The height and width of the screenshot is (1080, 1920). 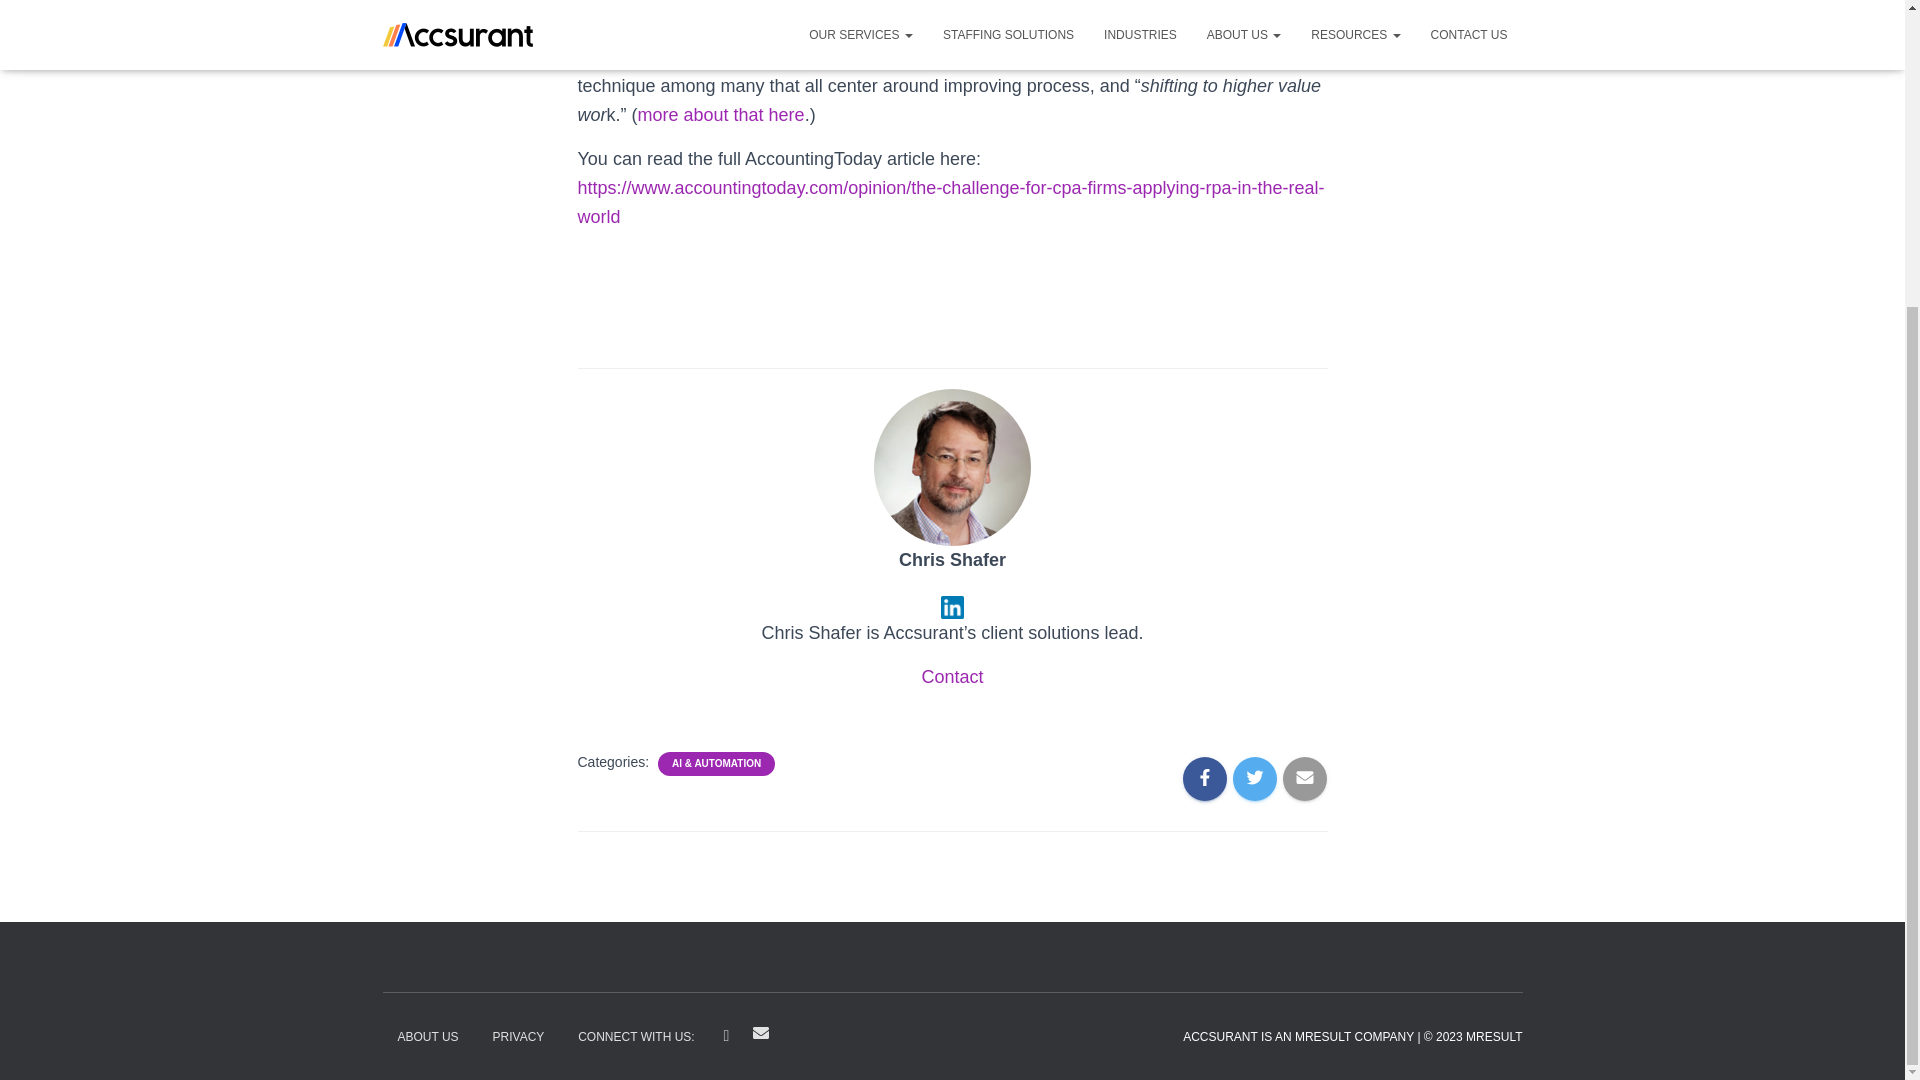 I want to click on LINKEDIN, so click(x=726, y=1036).